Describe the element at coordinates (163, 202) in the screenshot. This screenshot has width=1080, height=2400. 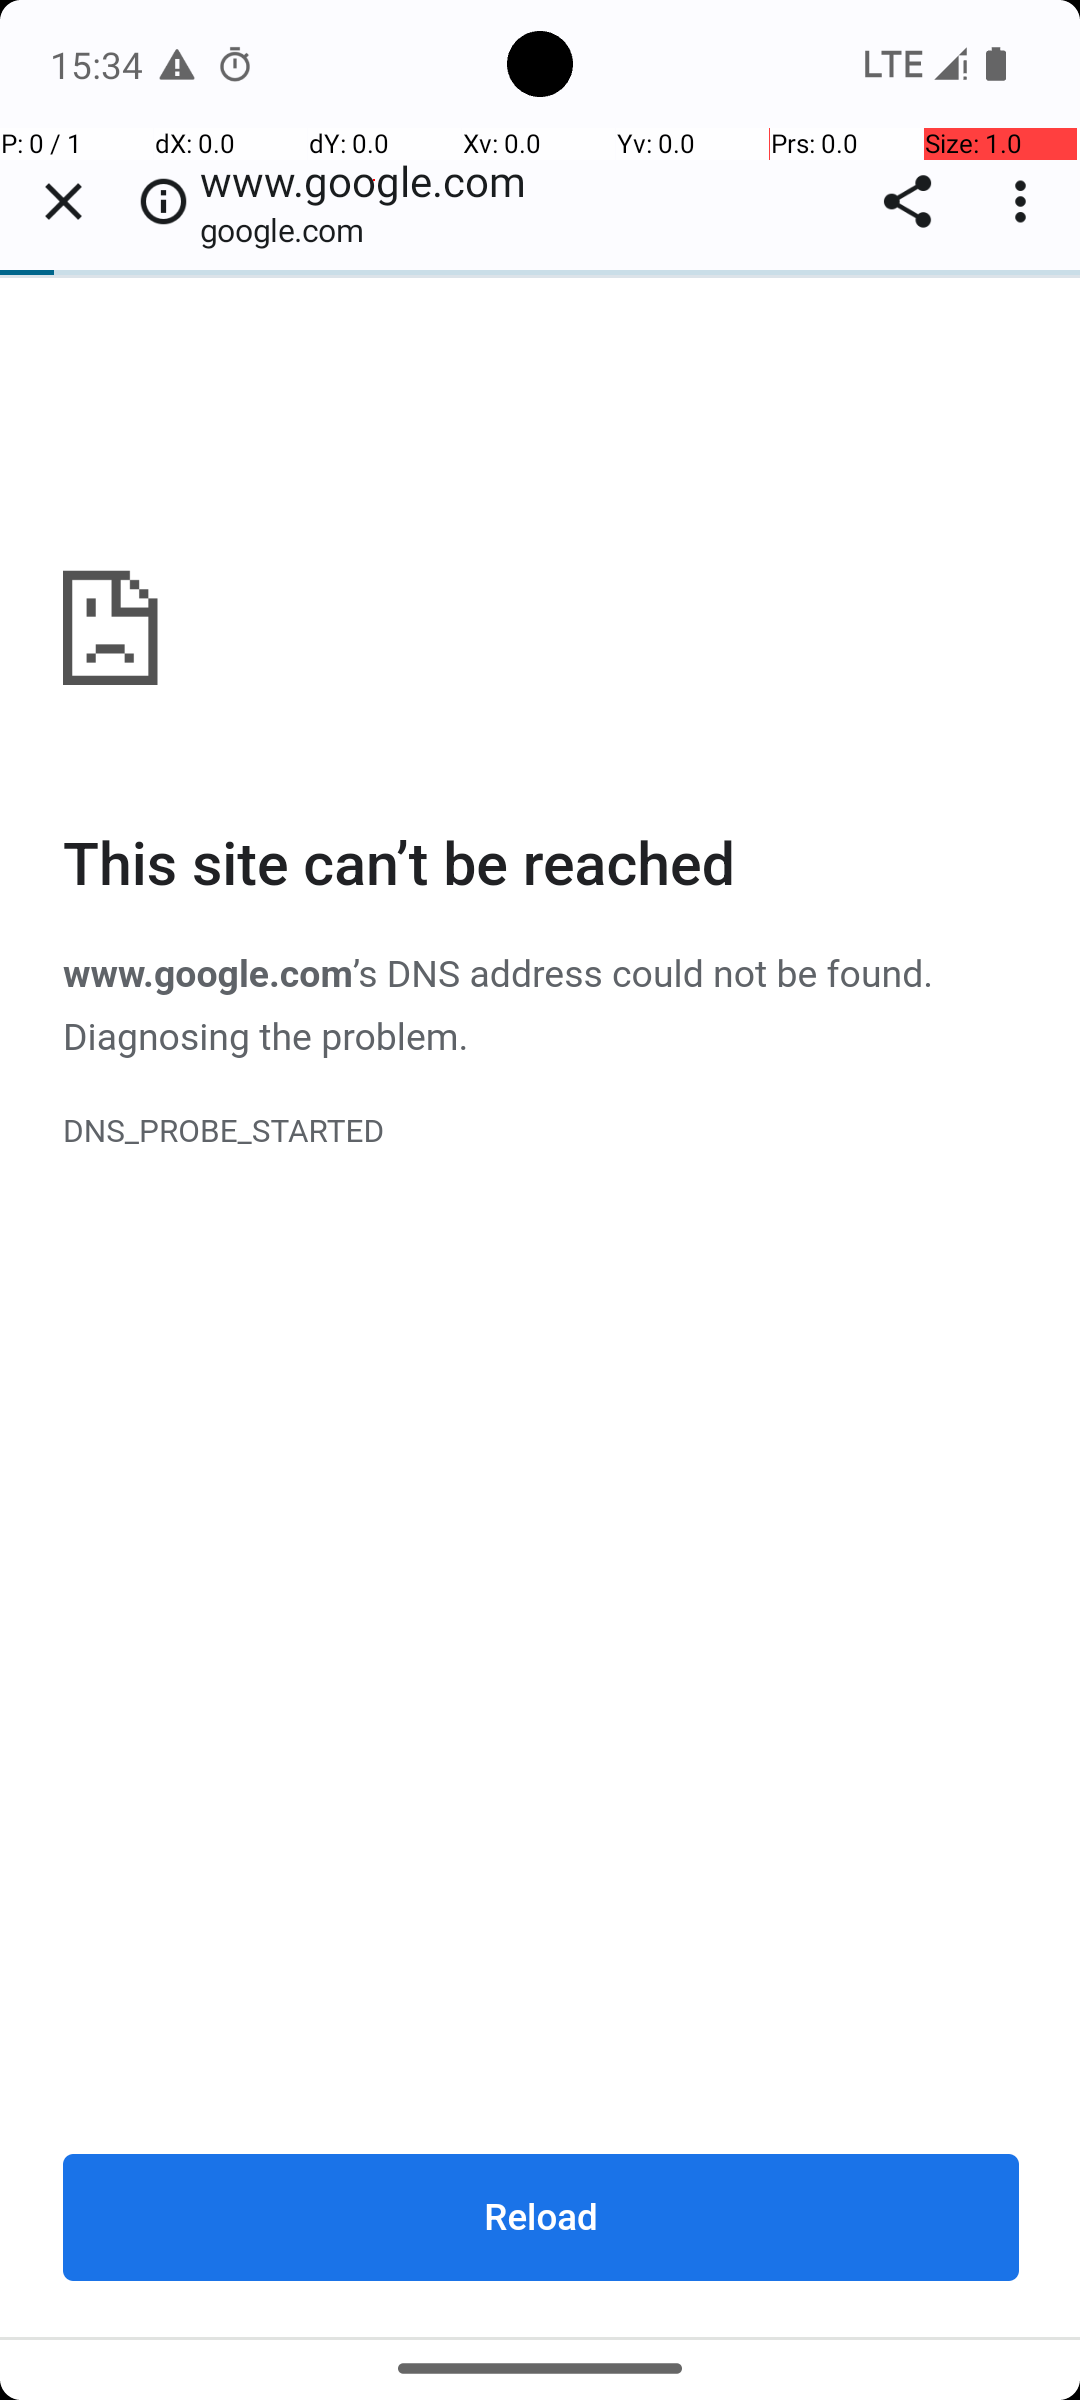
I see `Your connection to this site is not secure` at that location.